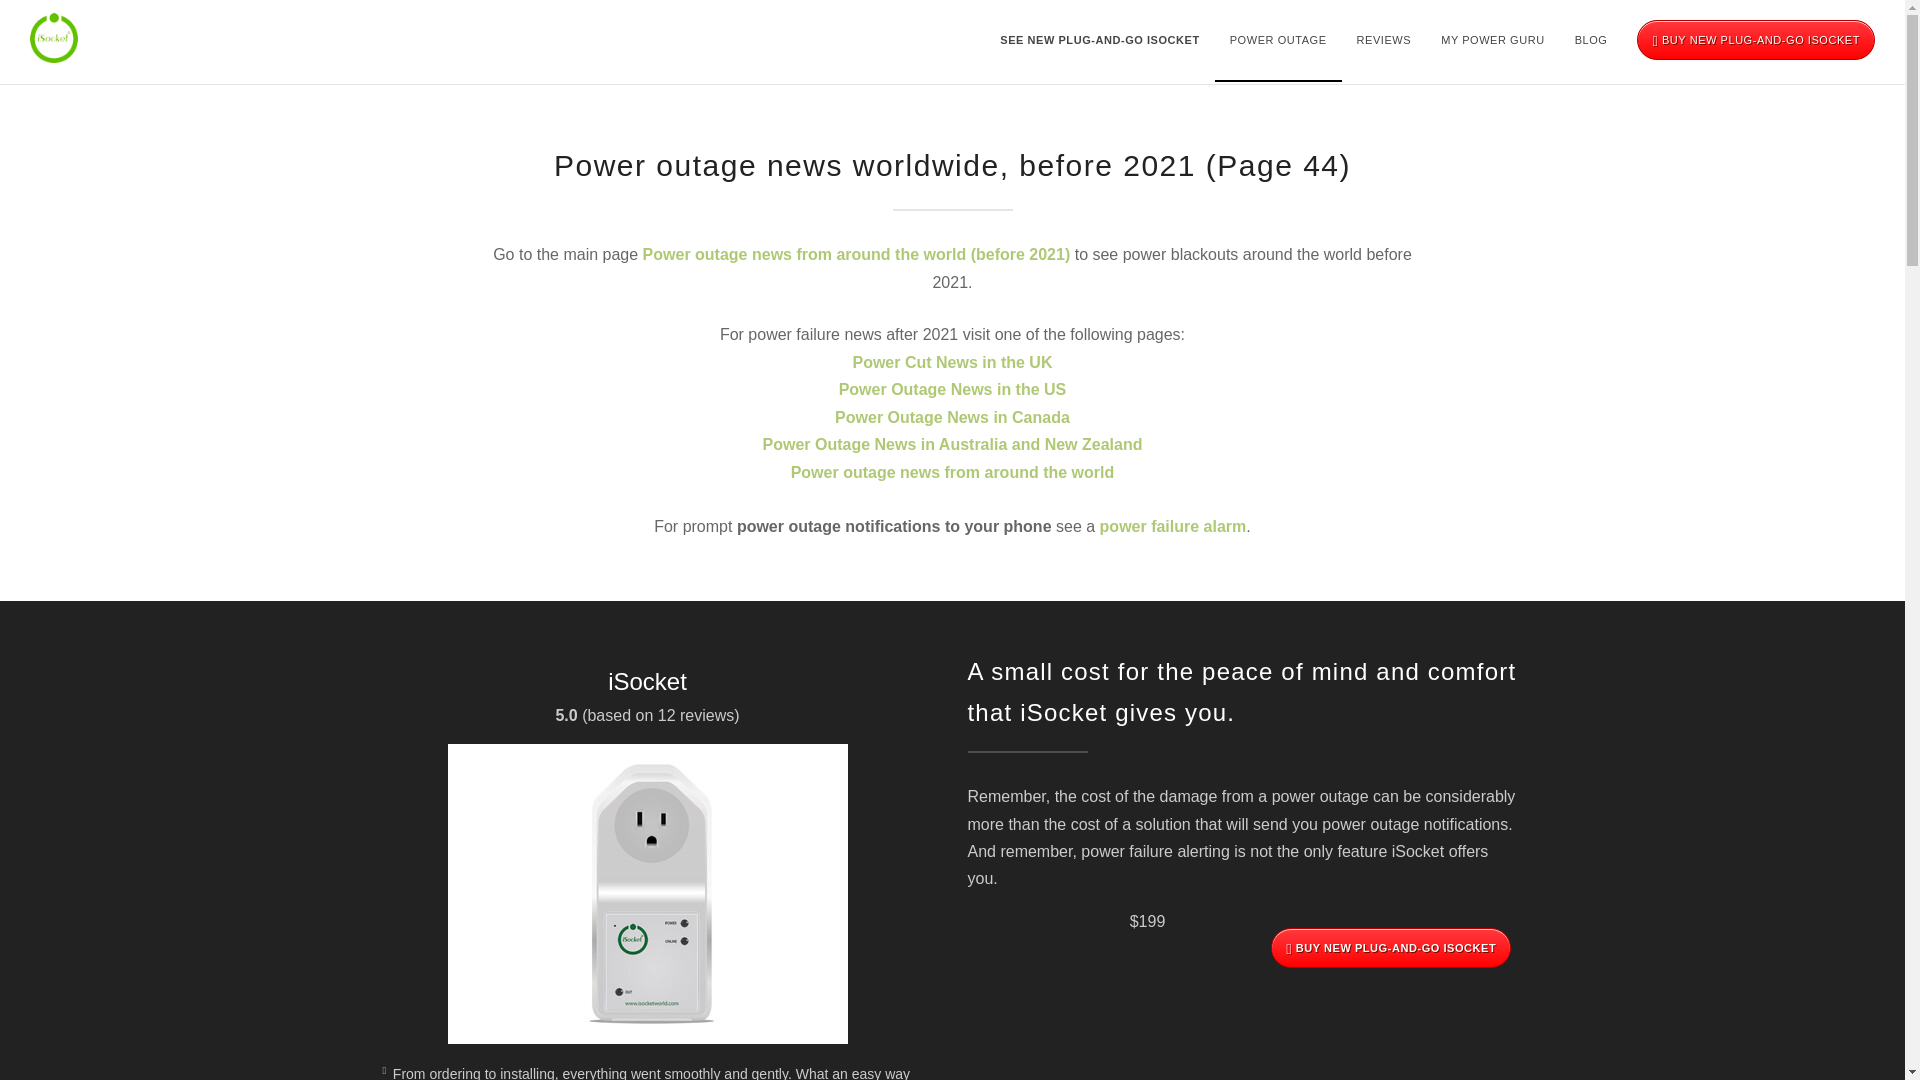 This screenshot has height=1080, width=1920. What do you see at coordinates (1756, 40) in the screenshot?
I see `BUY NEW PLUG-AND-GO ISOCKET` at bounding box center [1756, 40].